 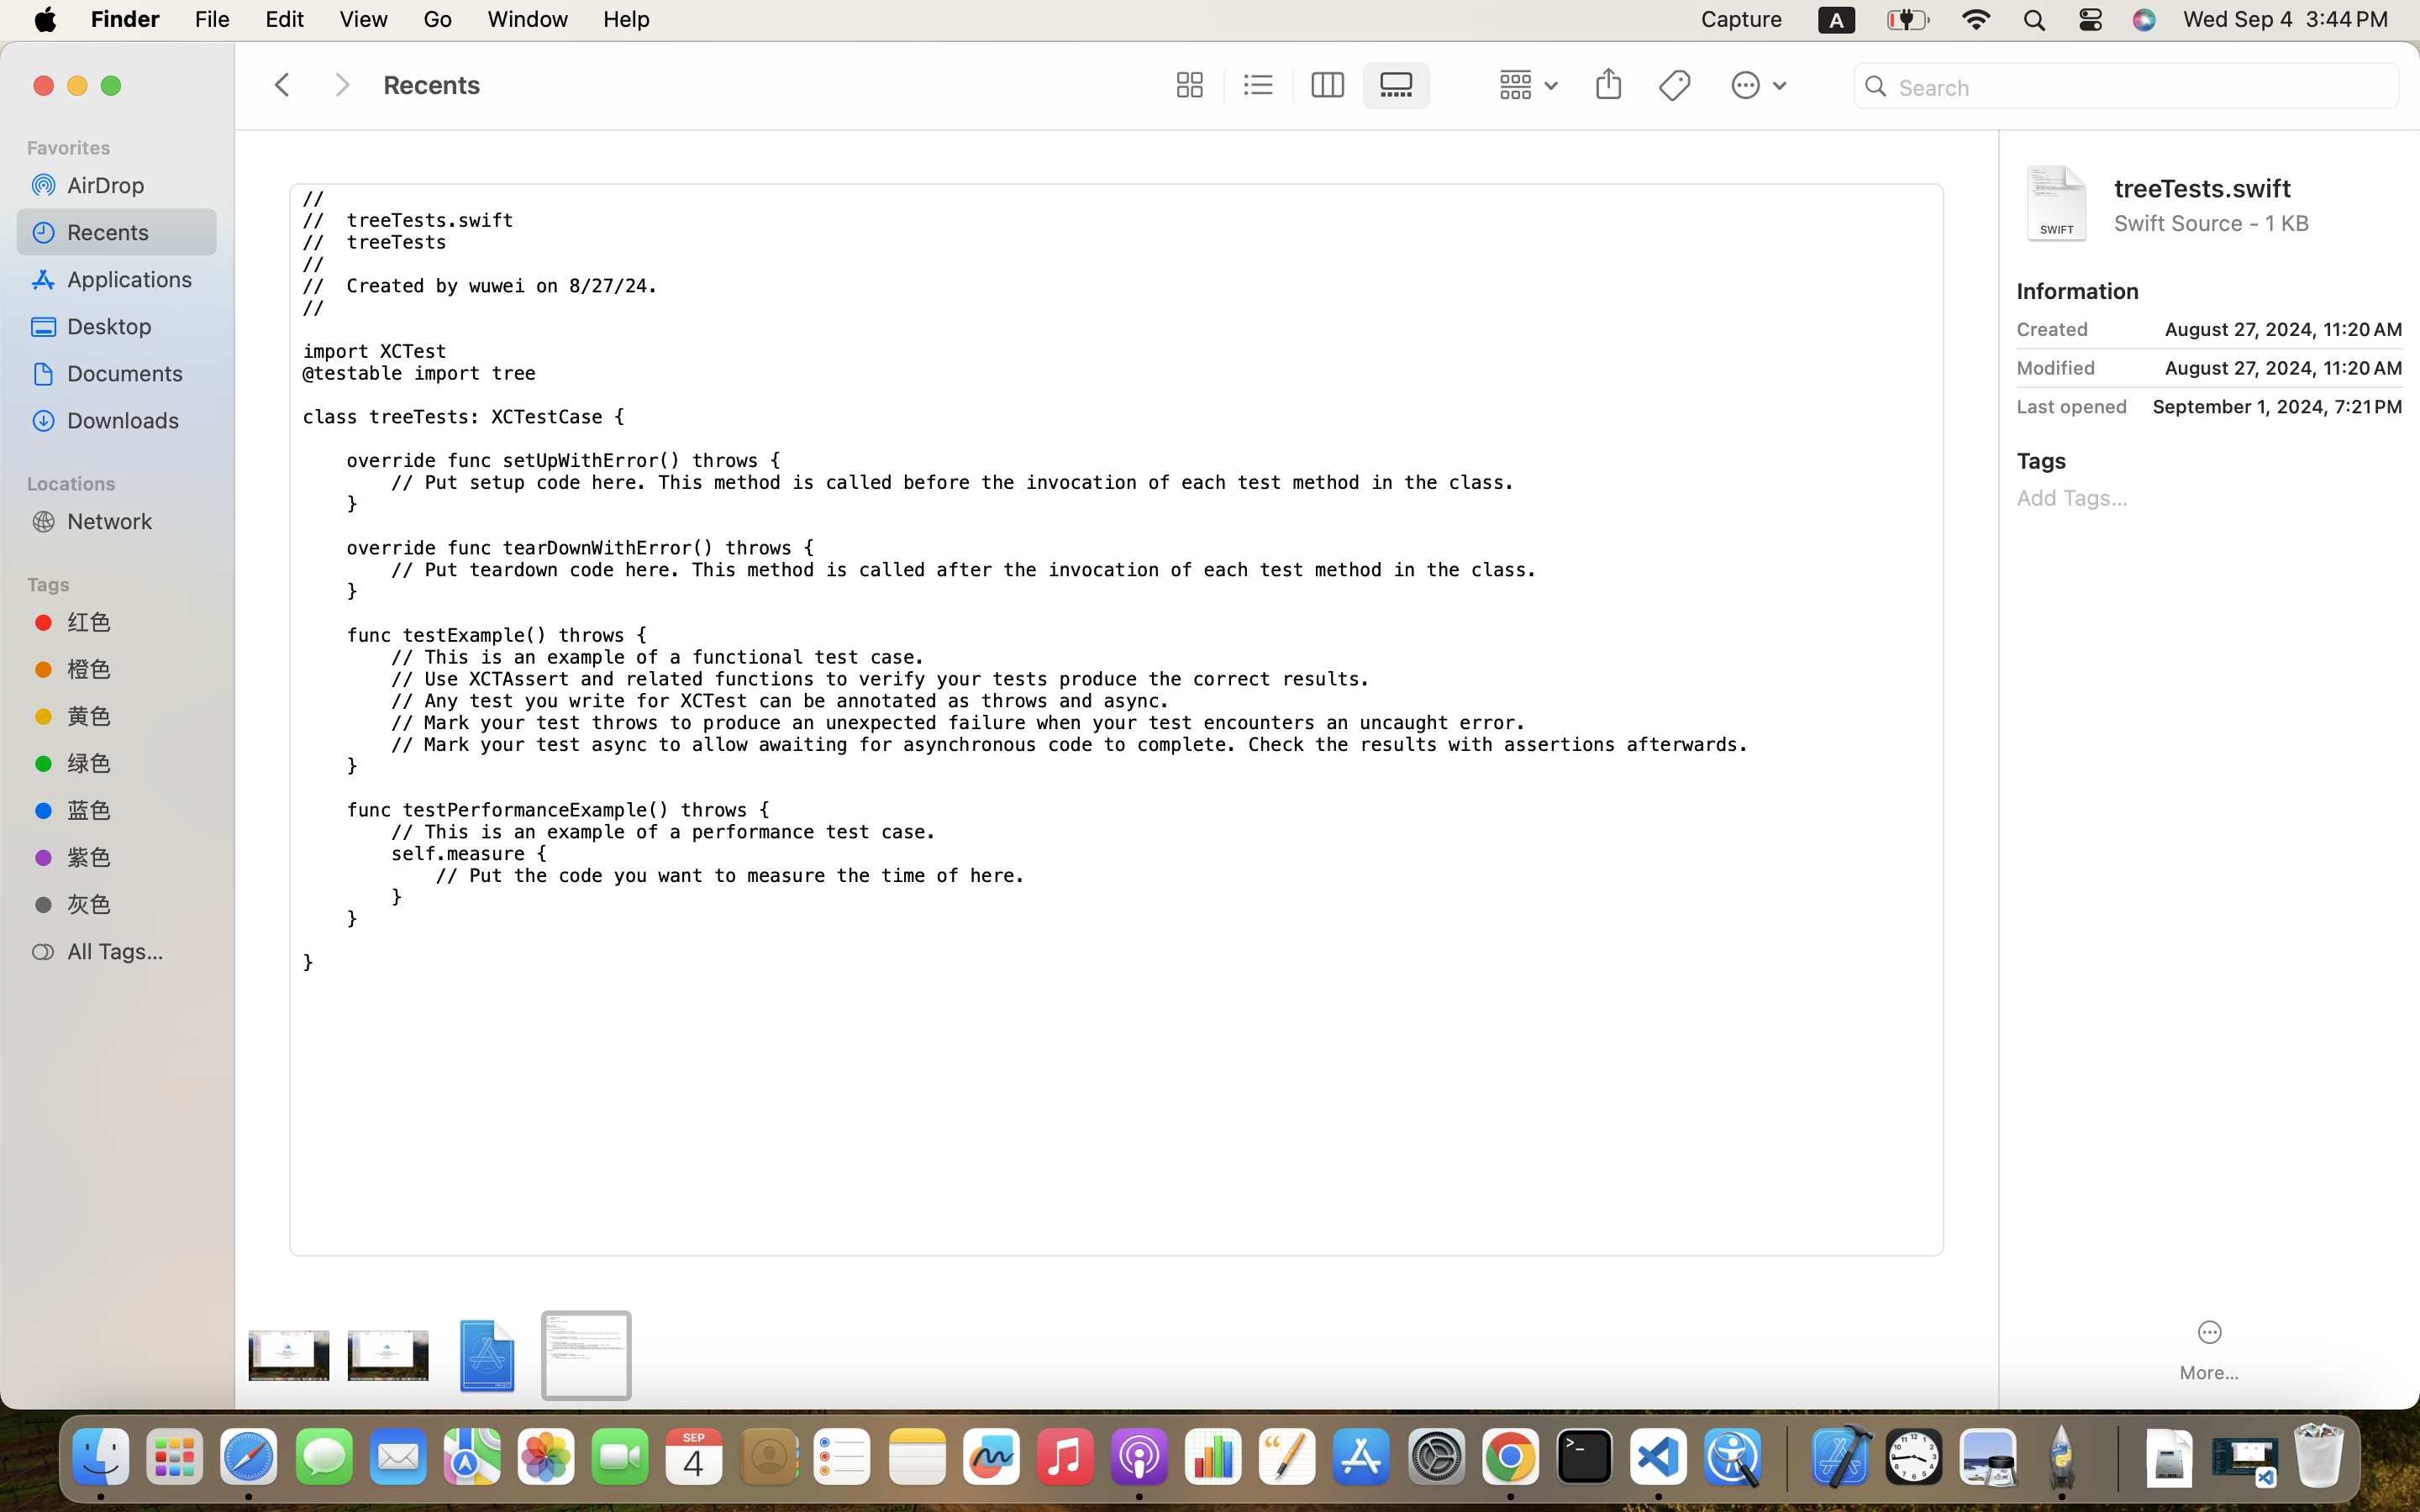 What do you see at coordinates (2259, 186) in the screenshot?
I see `treeTests.swift` at bounding box center [2259, 186].